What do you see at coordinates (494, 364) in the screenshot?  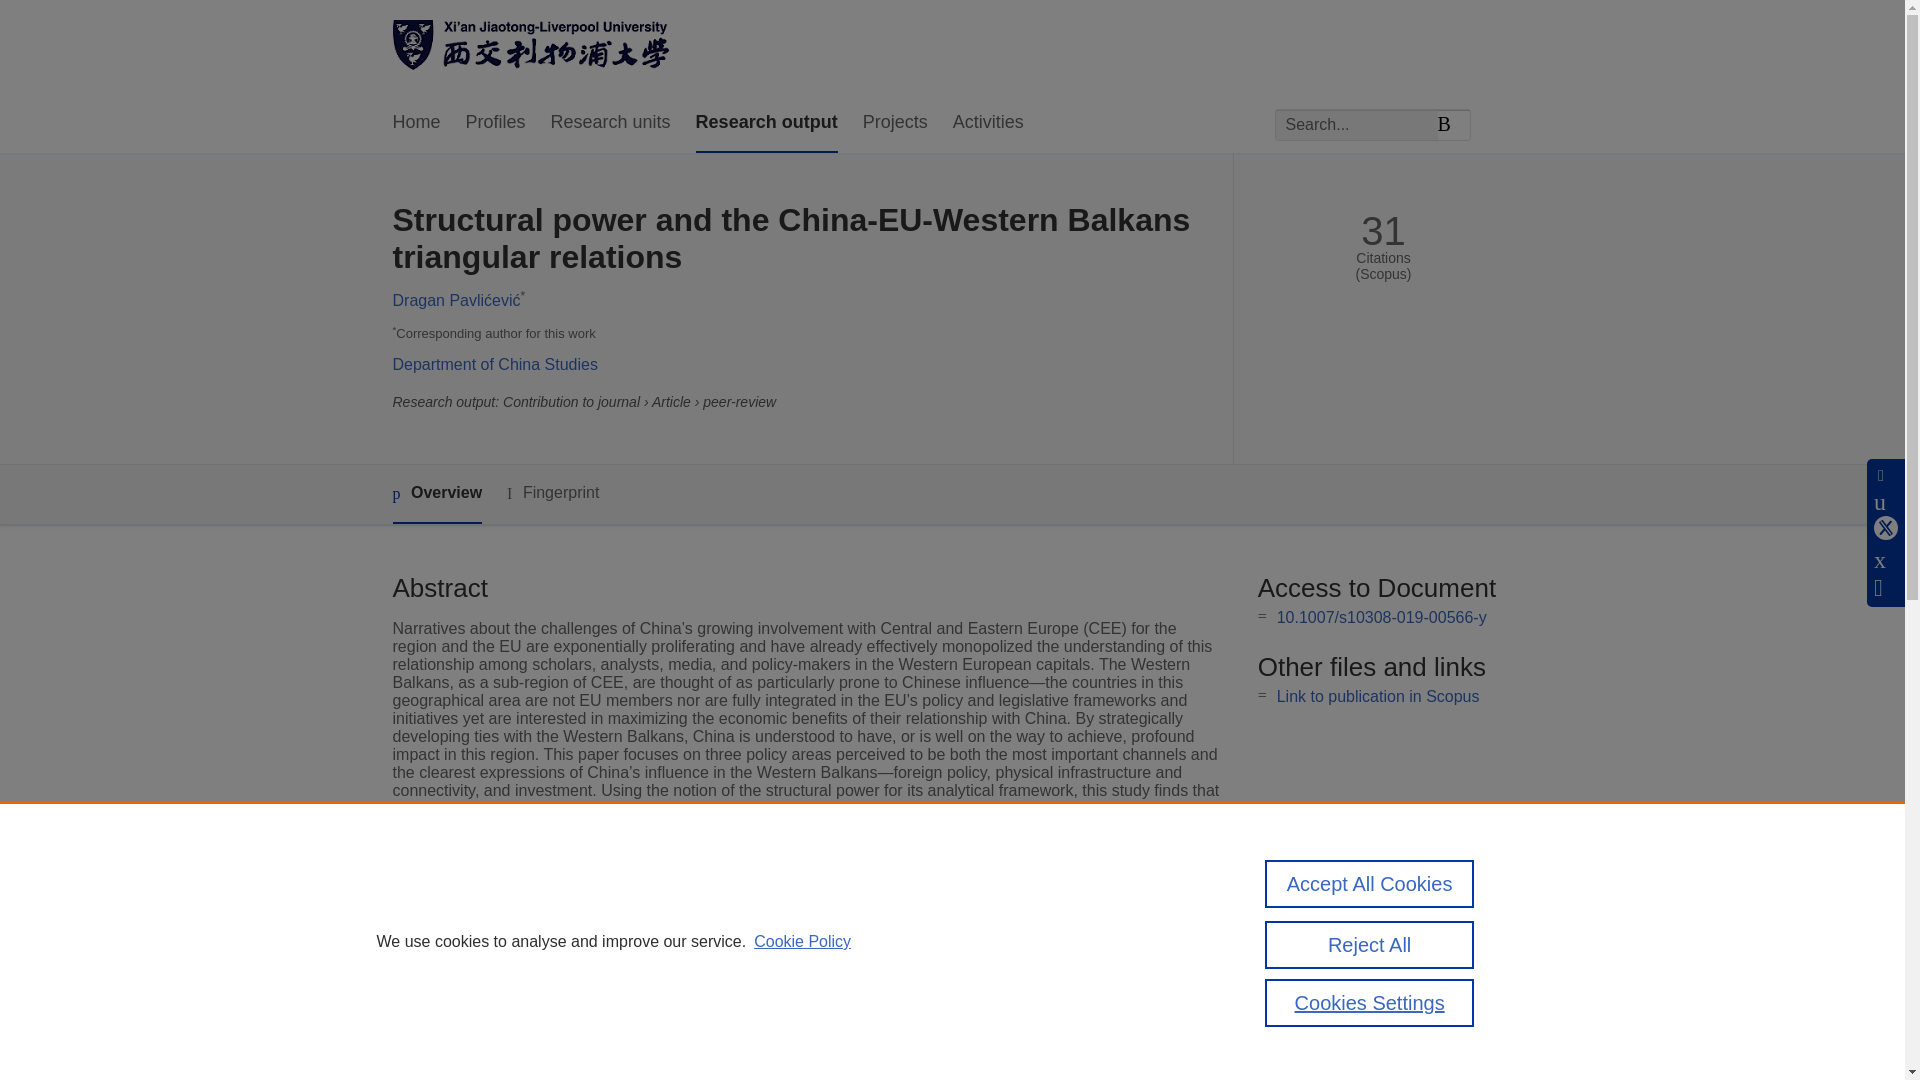 I see `Department of China Studies` at bounding box center [494, 364].